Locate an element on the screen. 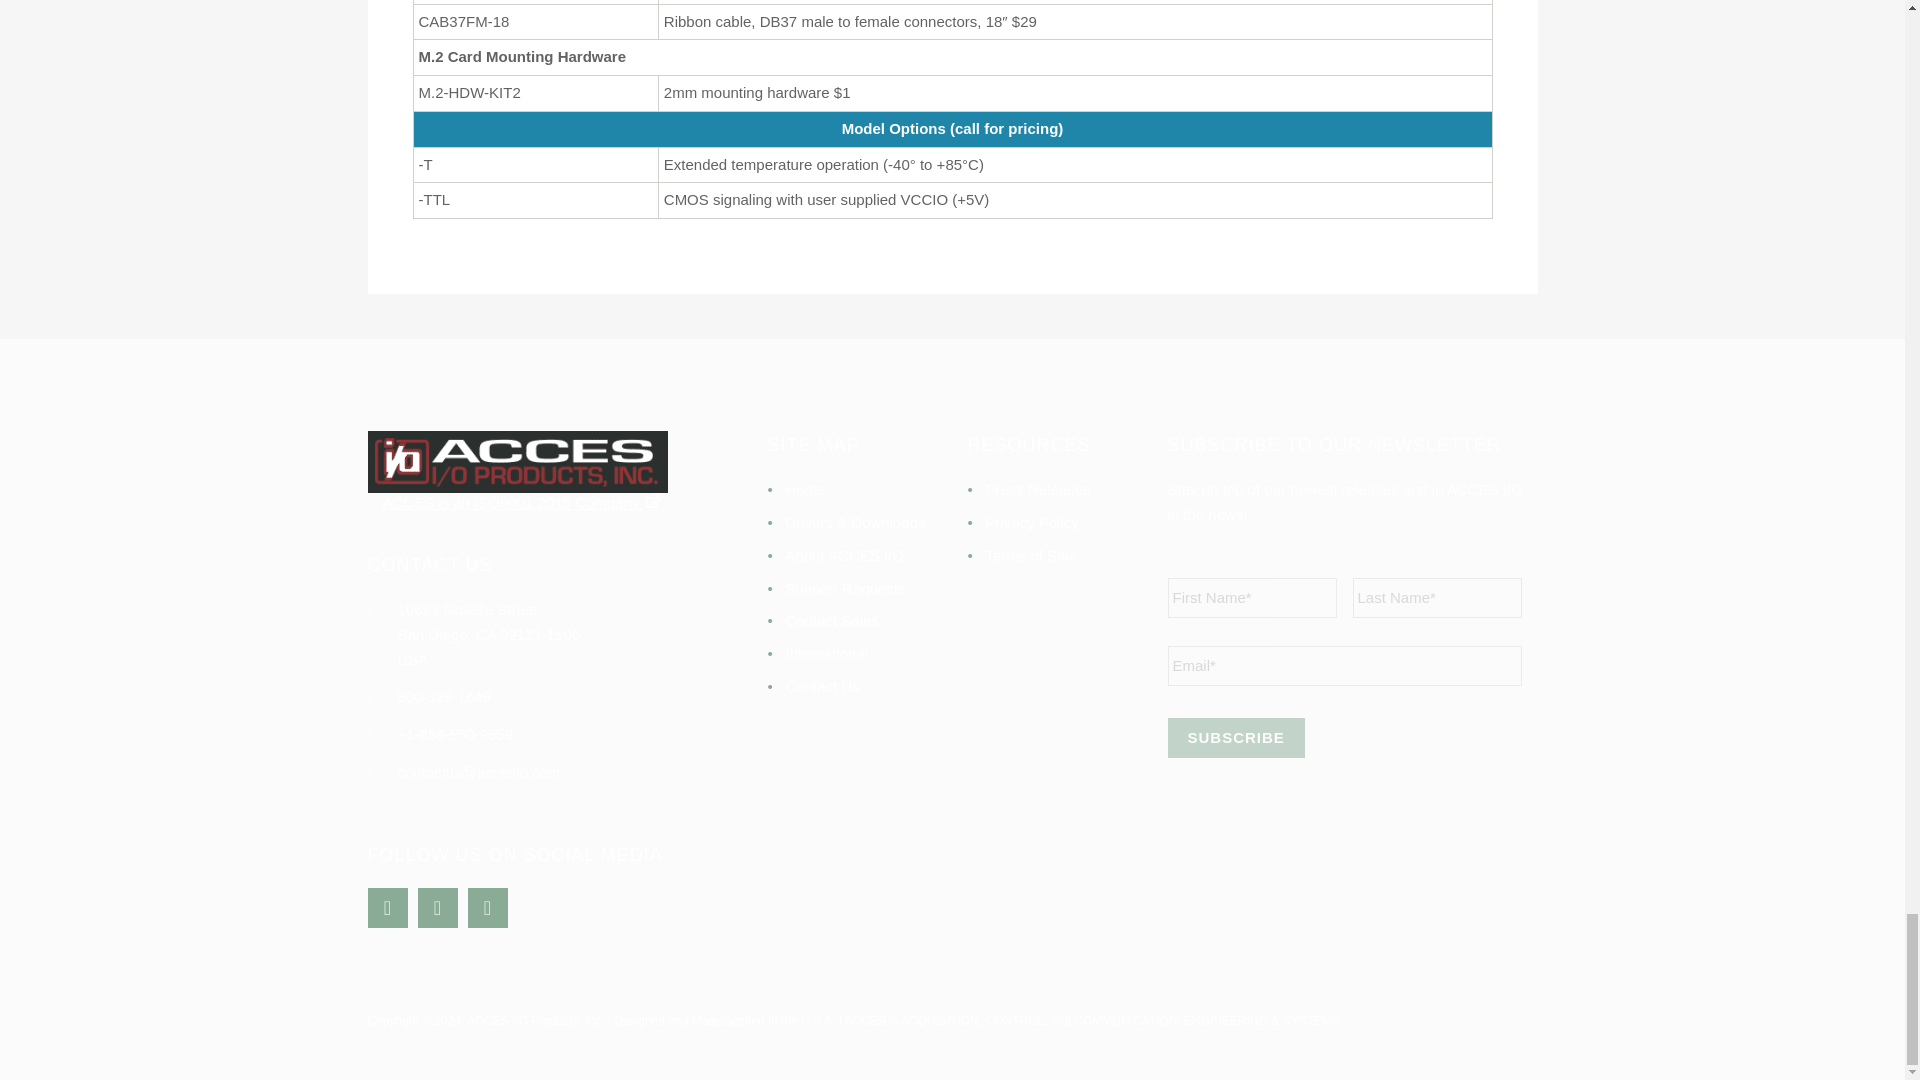  Connect us is located at coordinates (438, 908).